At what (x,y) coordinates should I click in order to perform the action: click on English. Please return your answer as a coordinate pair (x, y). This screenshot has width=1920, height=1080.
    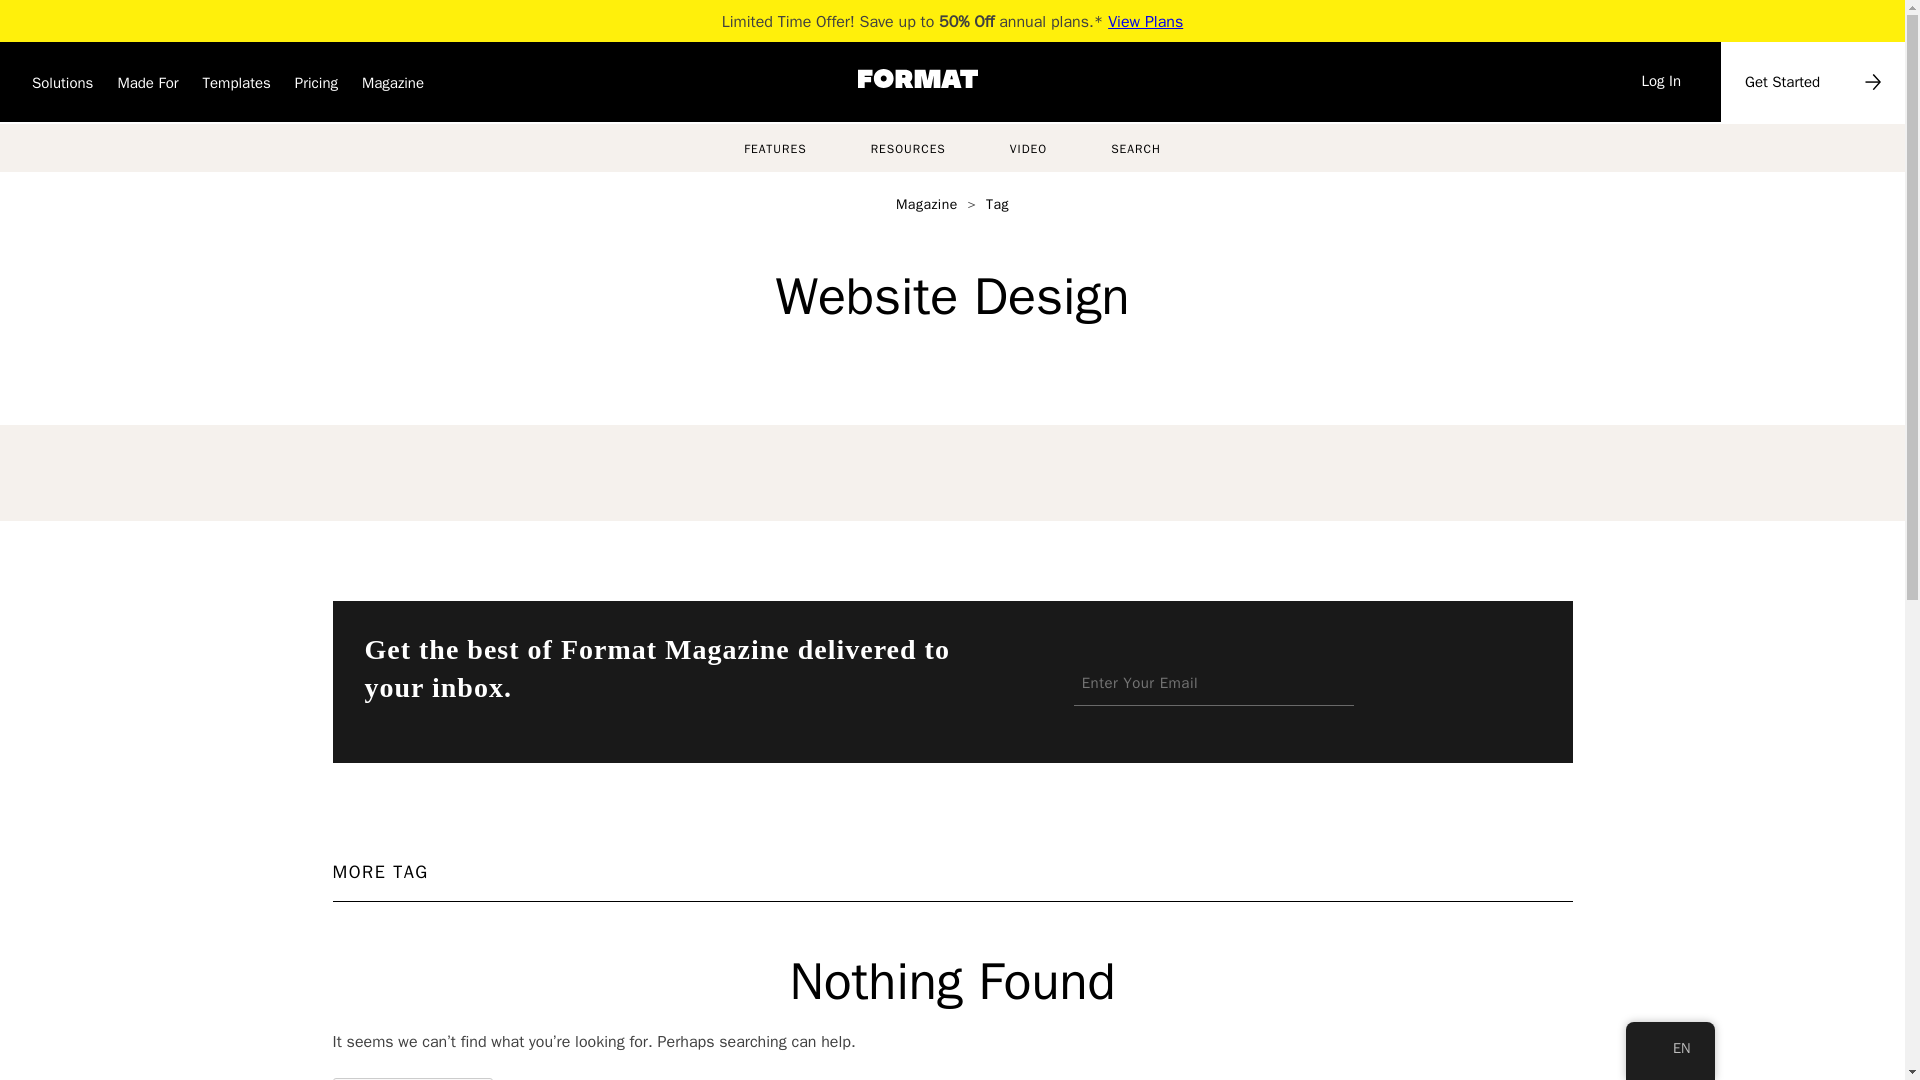
    Looking at the image, I should click on (1658, 1049).